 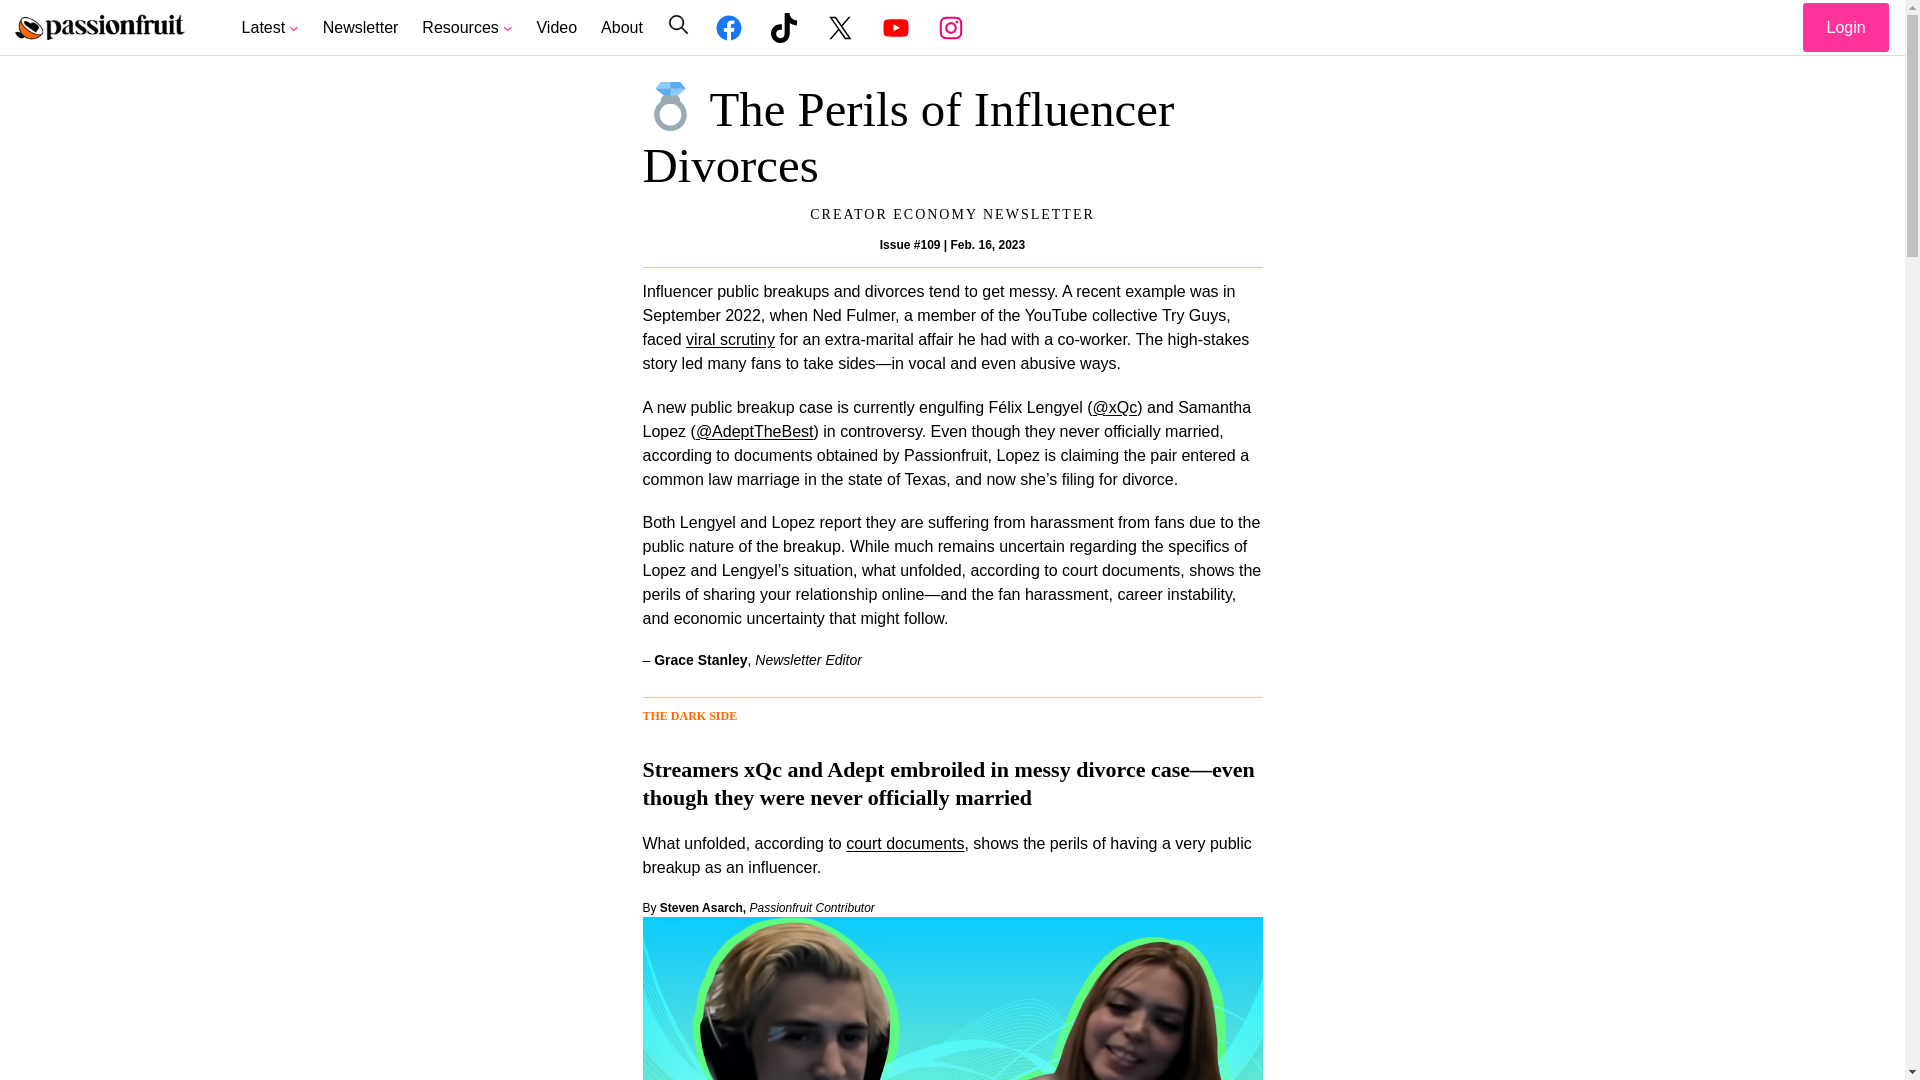 What do you see at coordinates (904, 843) in the screenshot?
I see `court documents` at bounding box center [904, 843].